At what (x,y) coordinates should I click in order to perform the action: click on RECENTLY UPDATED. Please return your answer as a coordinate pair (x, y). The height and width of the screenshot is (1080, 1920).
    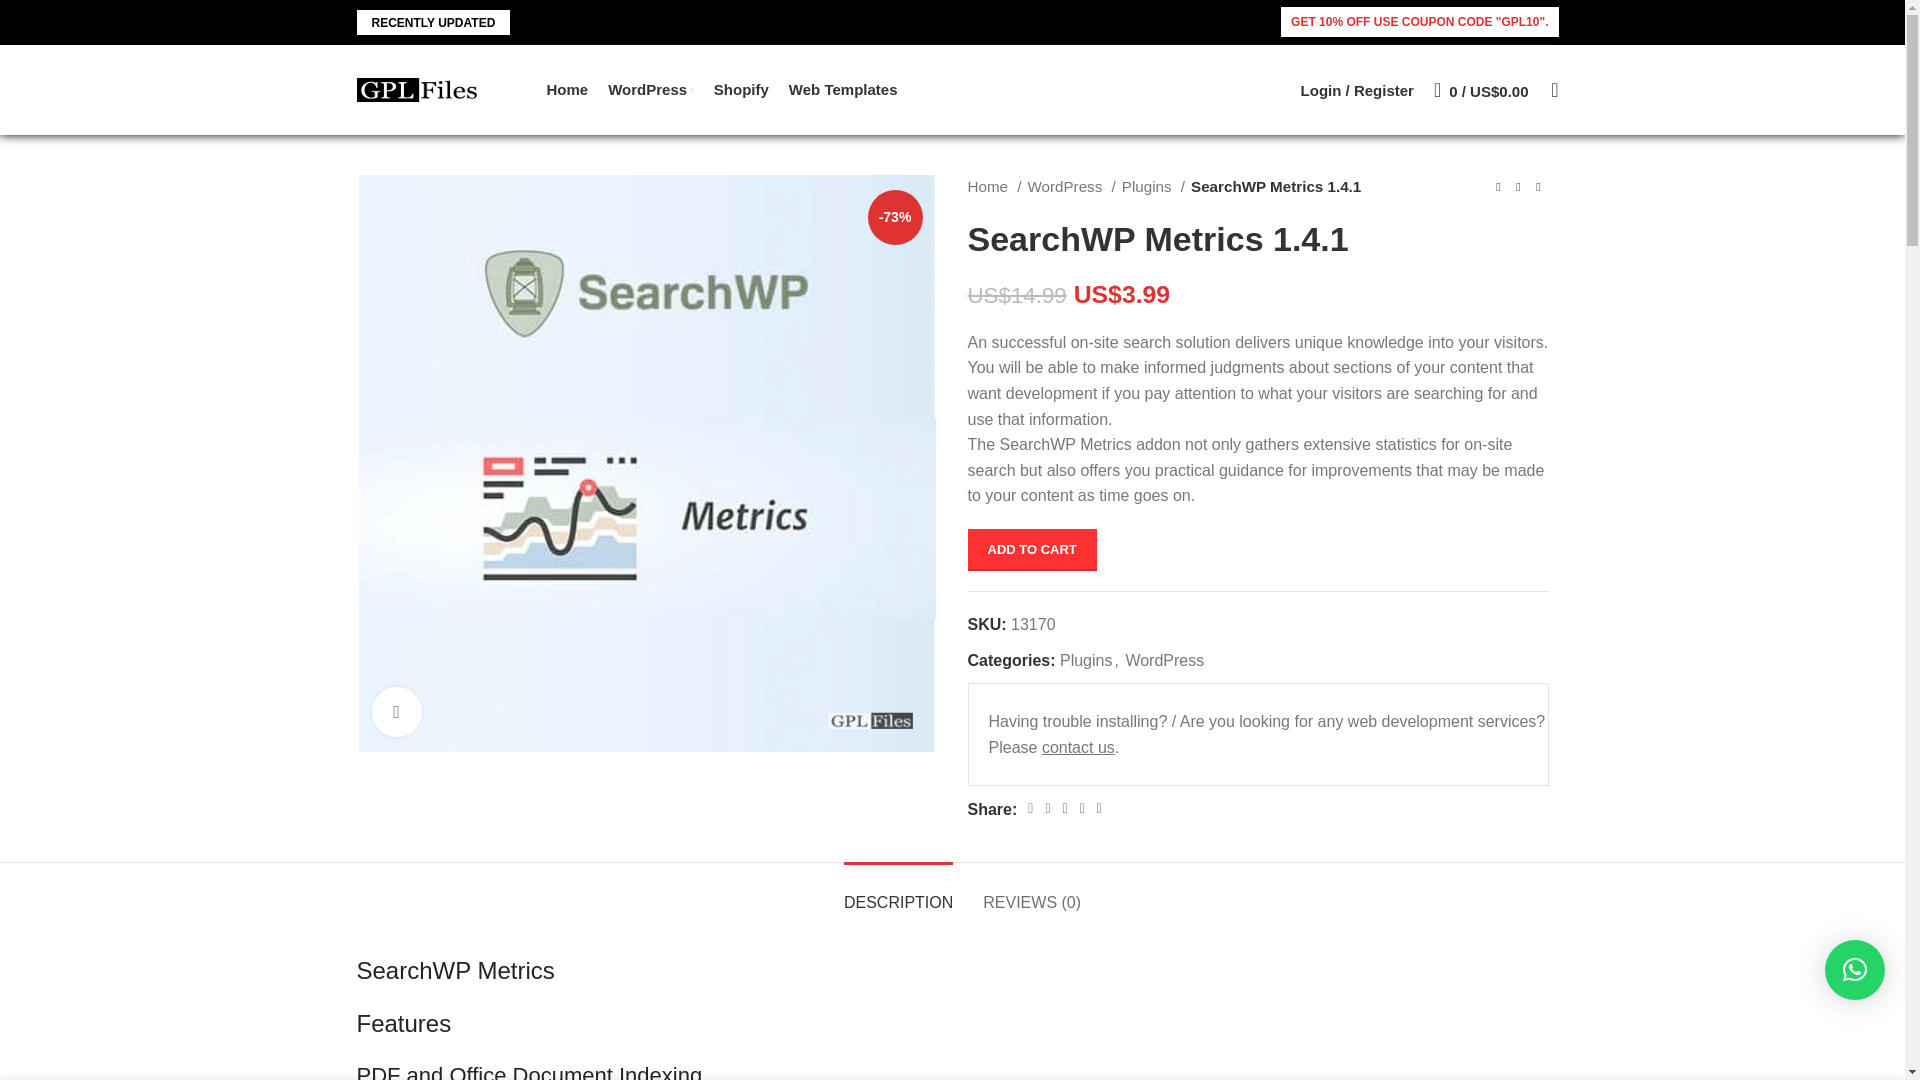
    Looking at the image, I should click on (432, 22).